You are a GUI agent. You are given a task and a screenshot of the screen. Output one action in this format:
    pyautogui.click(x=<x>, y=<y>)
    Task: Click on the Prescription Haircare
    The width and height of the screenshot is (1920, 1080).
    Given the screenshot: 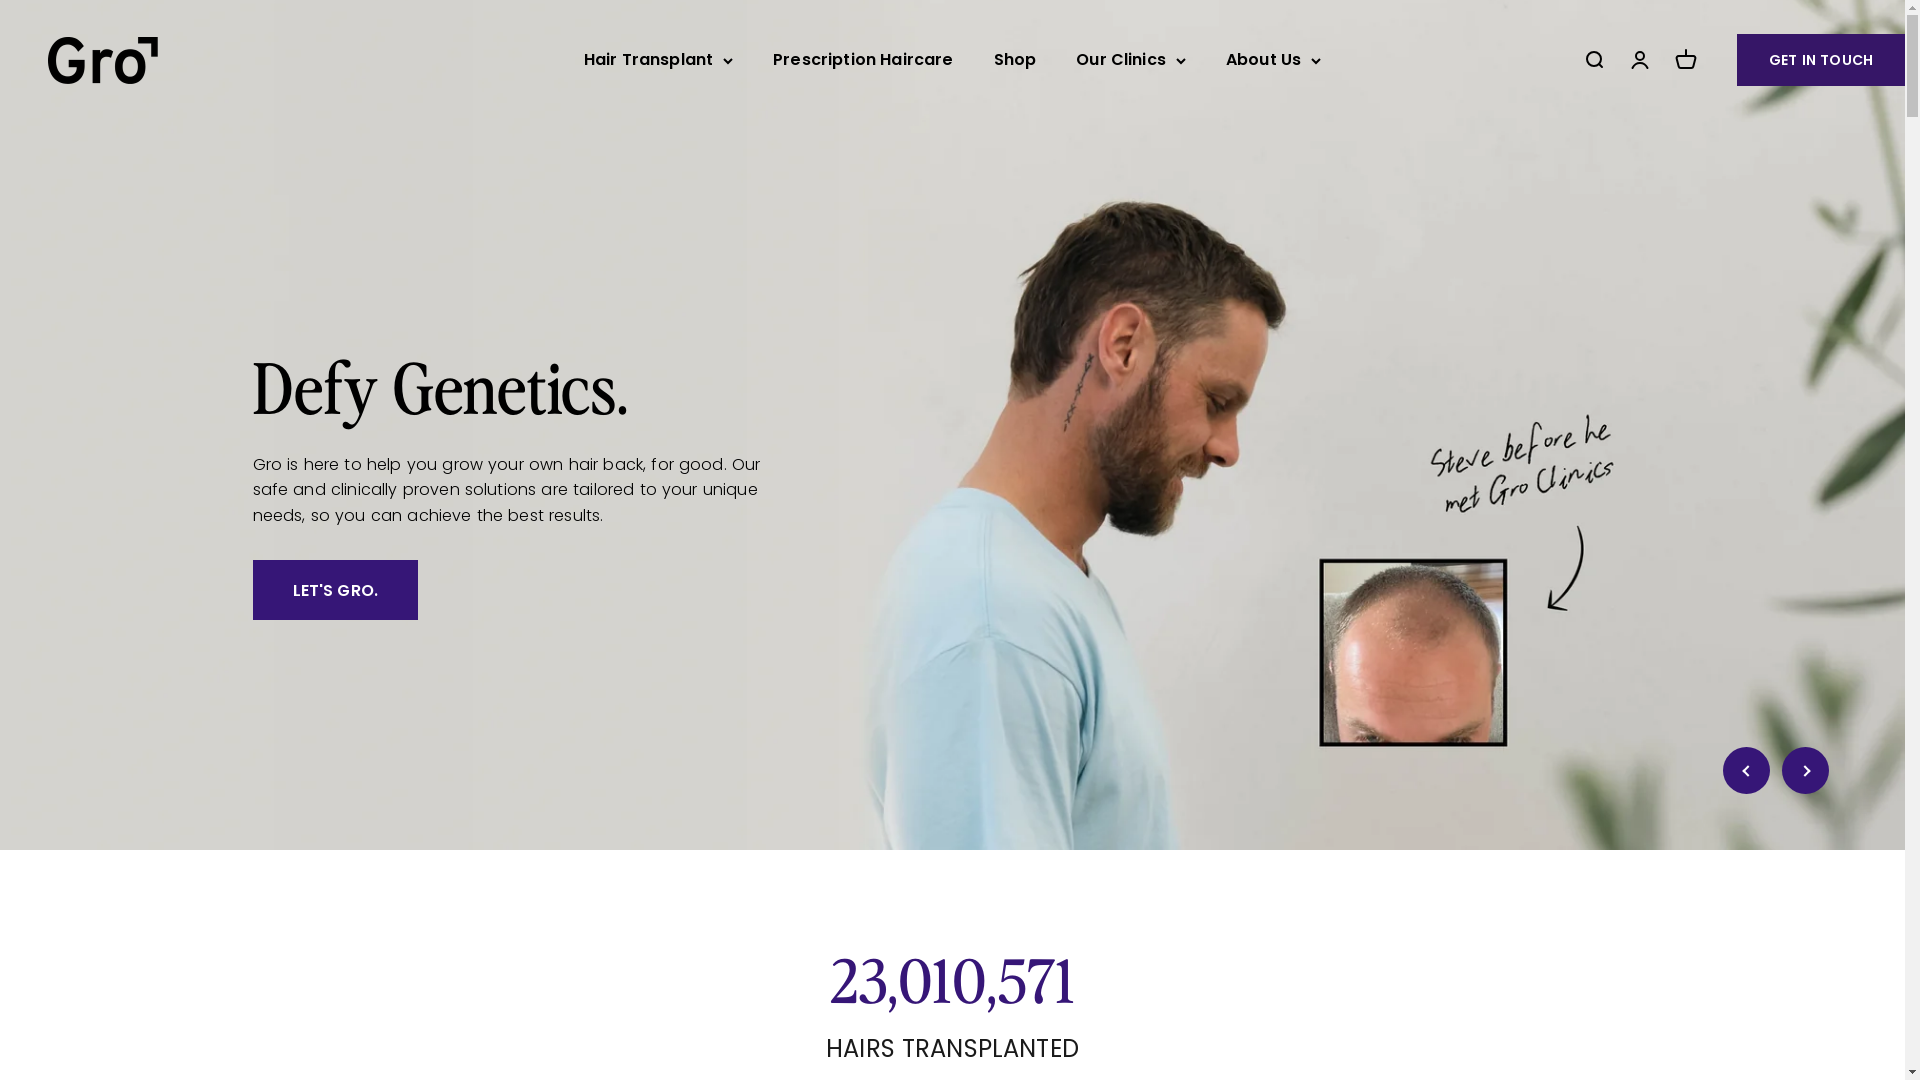 What is the action you would take?
    pyautogui.click(x=863, y=60)
    